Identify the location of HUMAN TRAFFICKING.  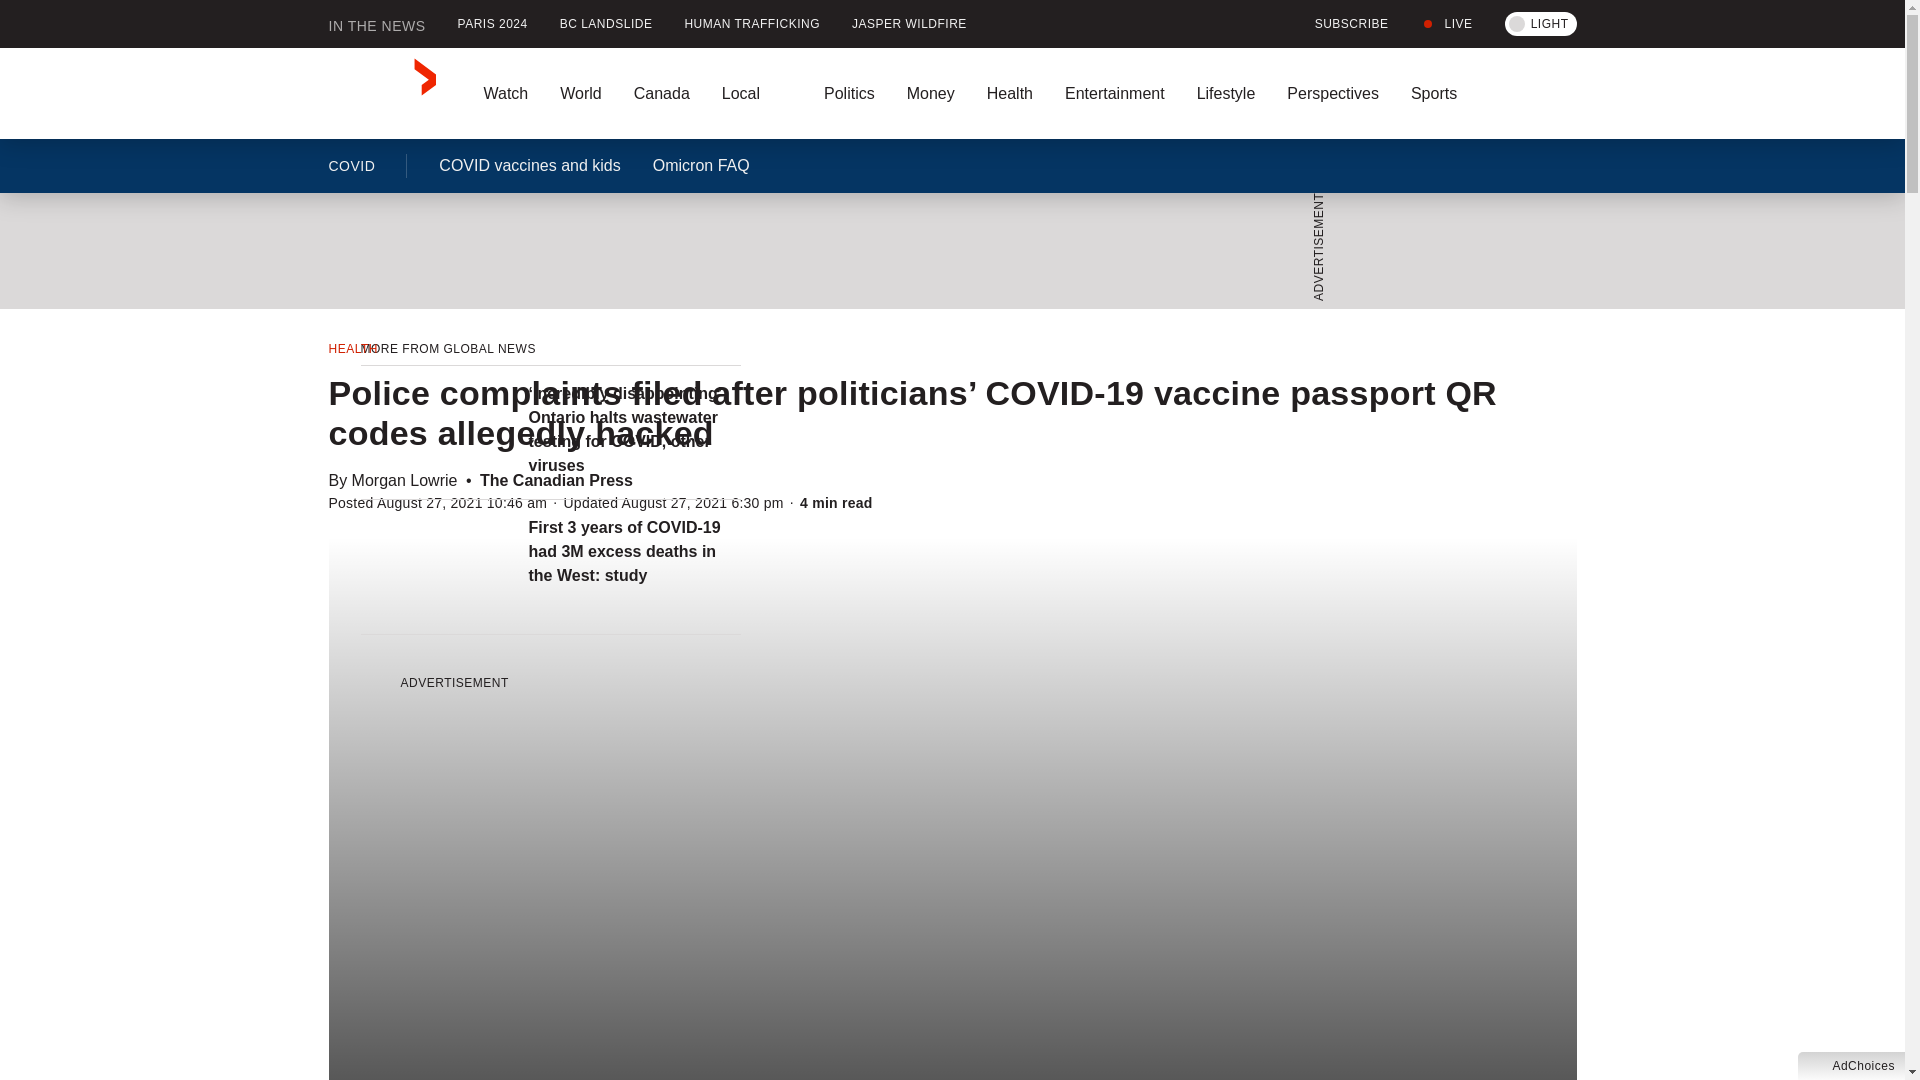
(752, 24).